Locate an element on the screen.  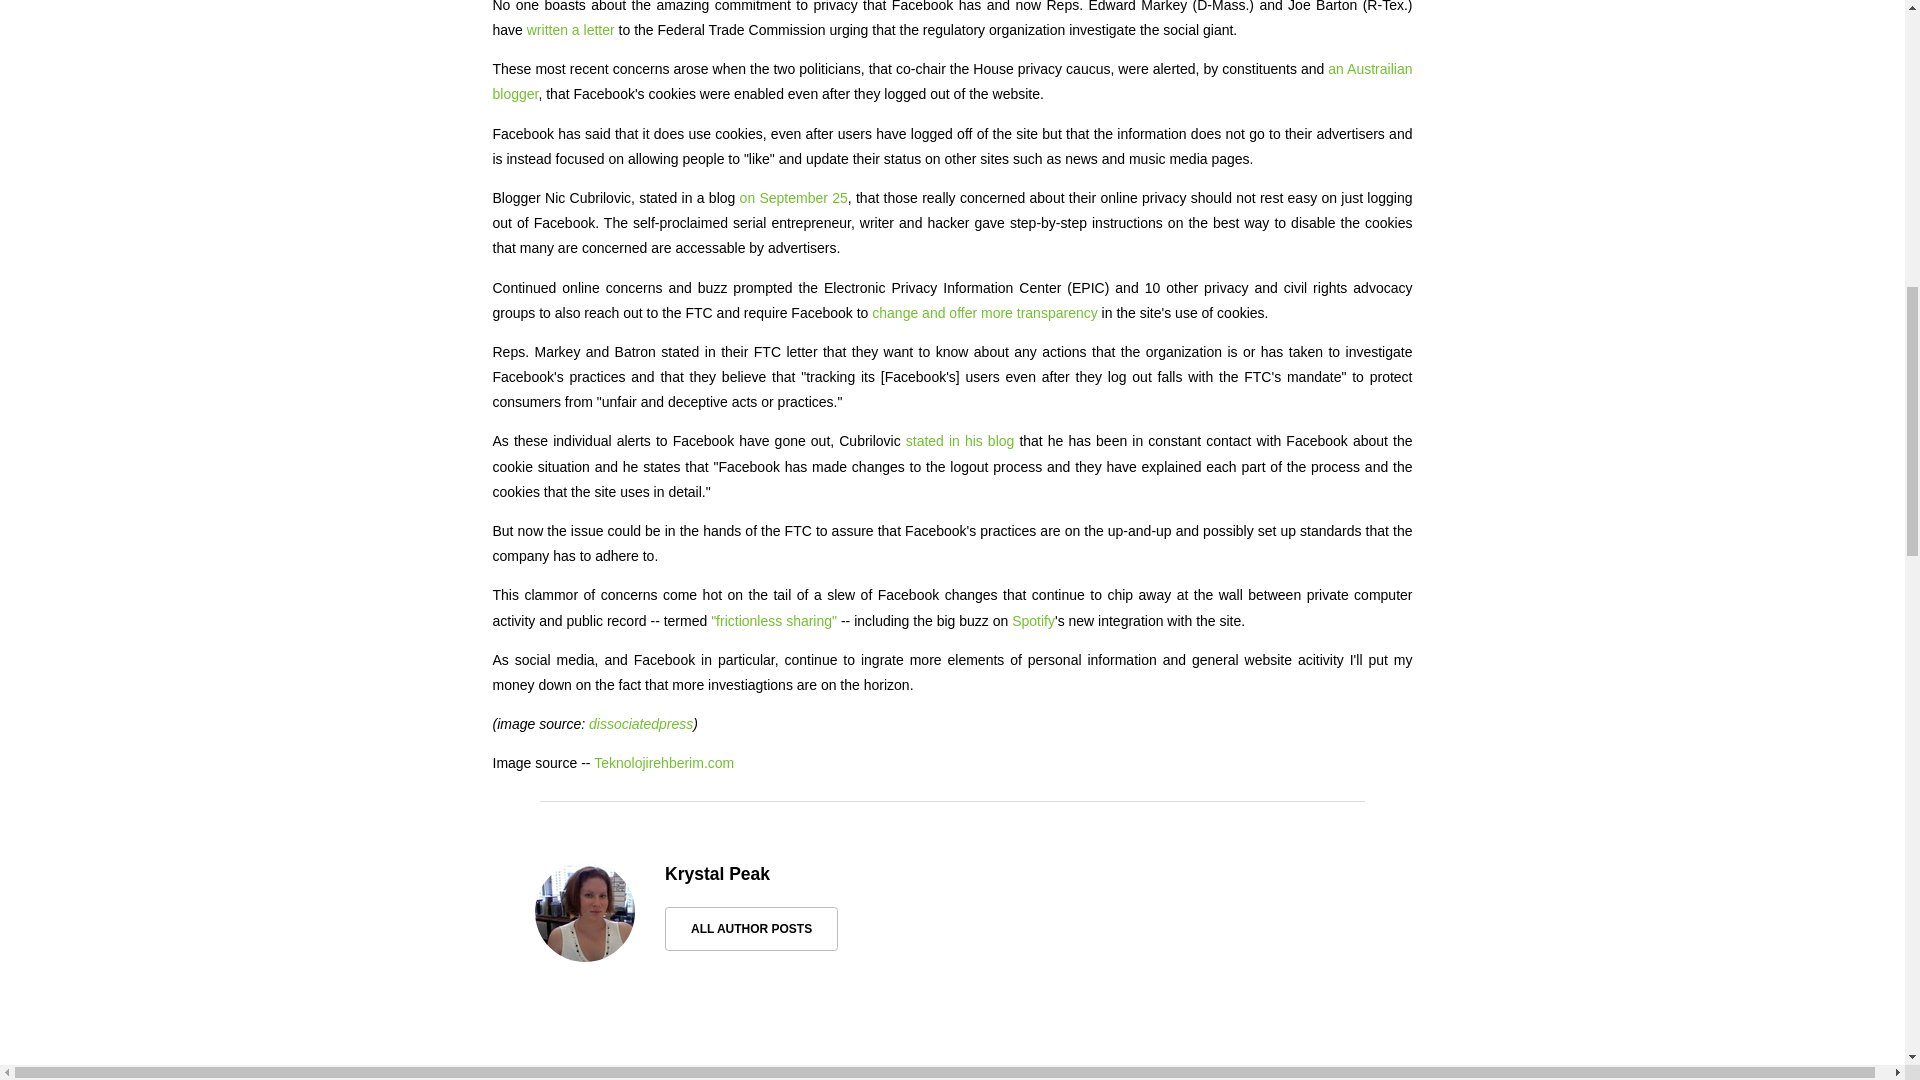
"frictionless sharing" is located at coordinates (774, 620).